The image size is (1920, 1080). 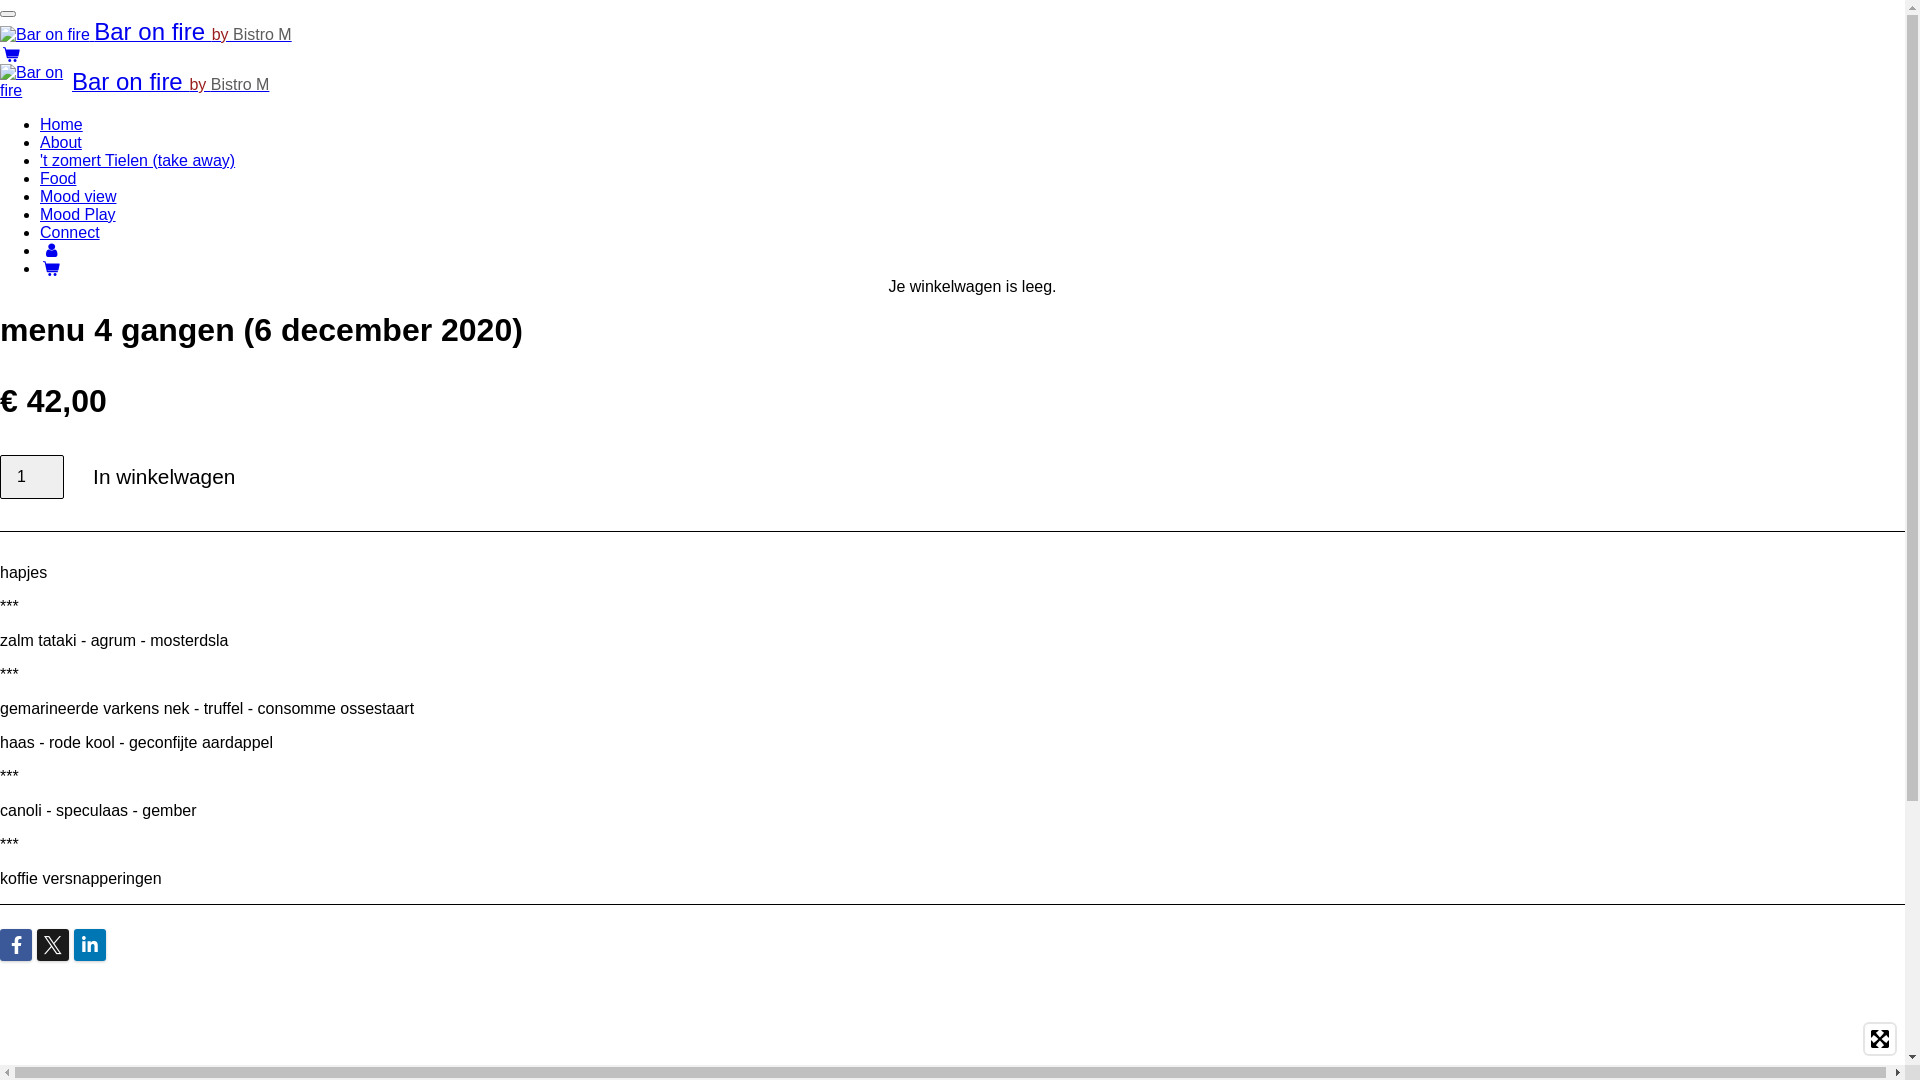 I want to click on Account, so click(x=51, y=250).